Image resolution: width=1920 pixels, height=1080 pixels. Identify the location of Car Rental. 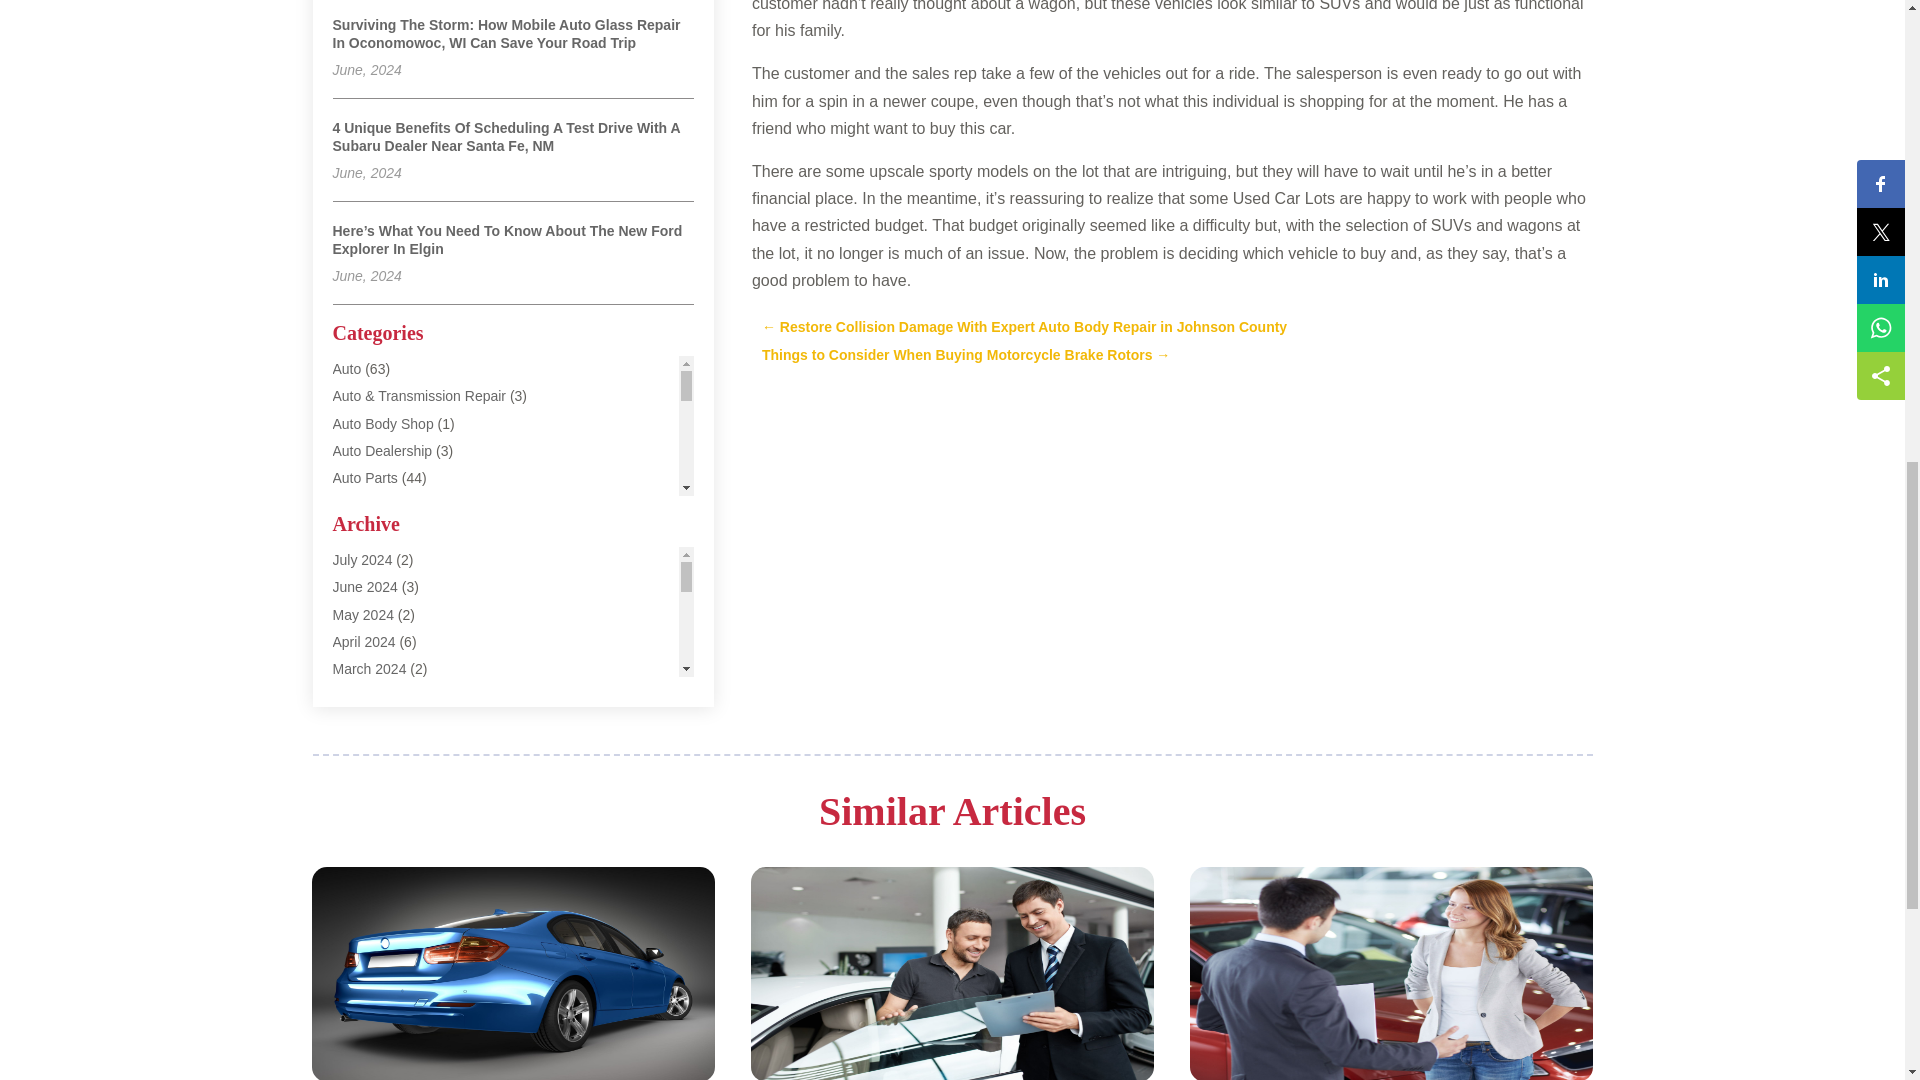
(366, 859).